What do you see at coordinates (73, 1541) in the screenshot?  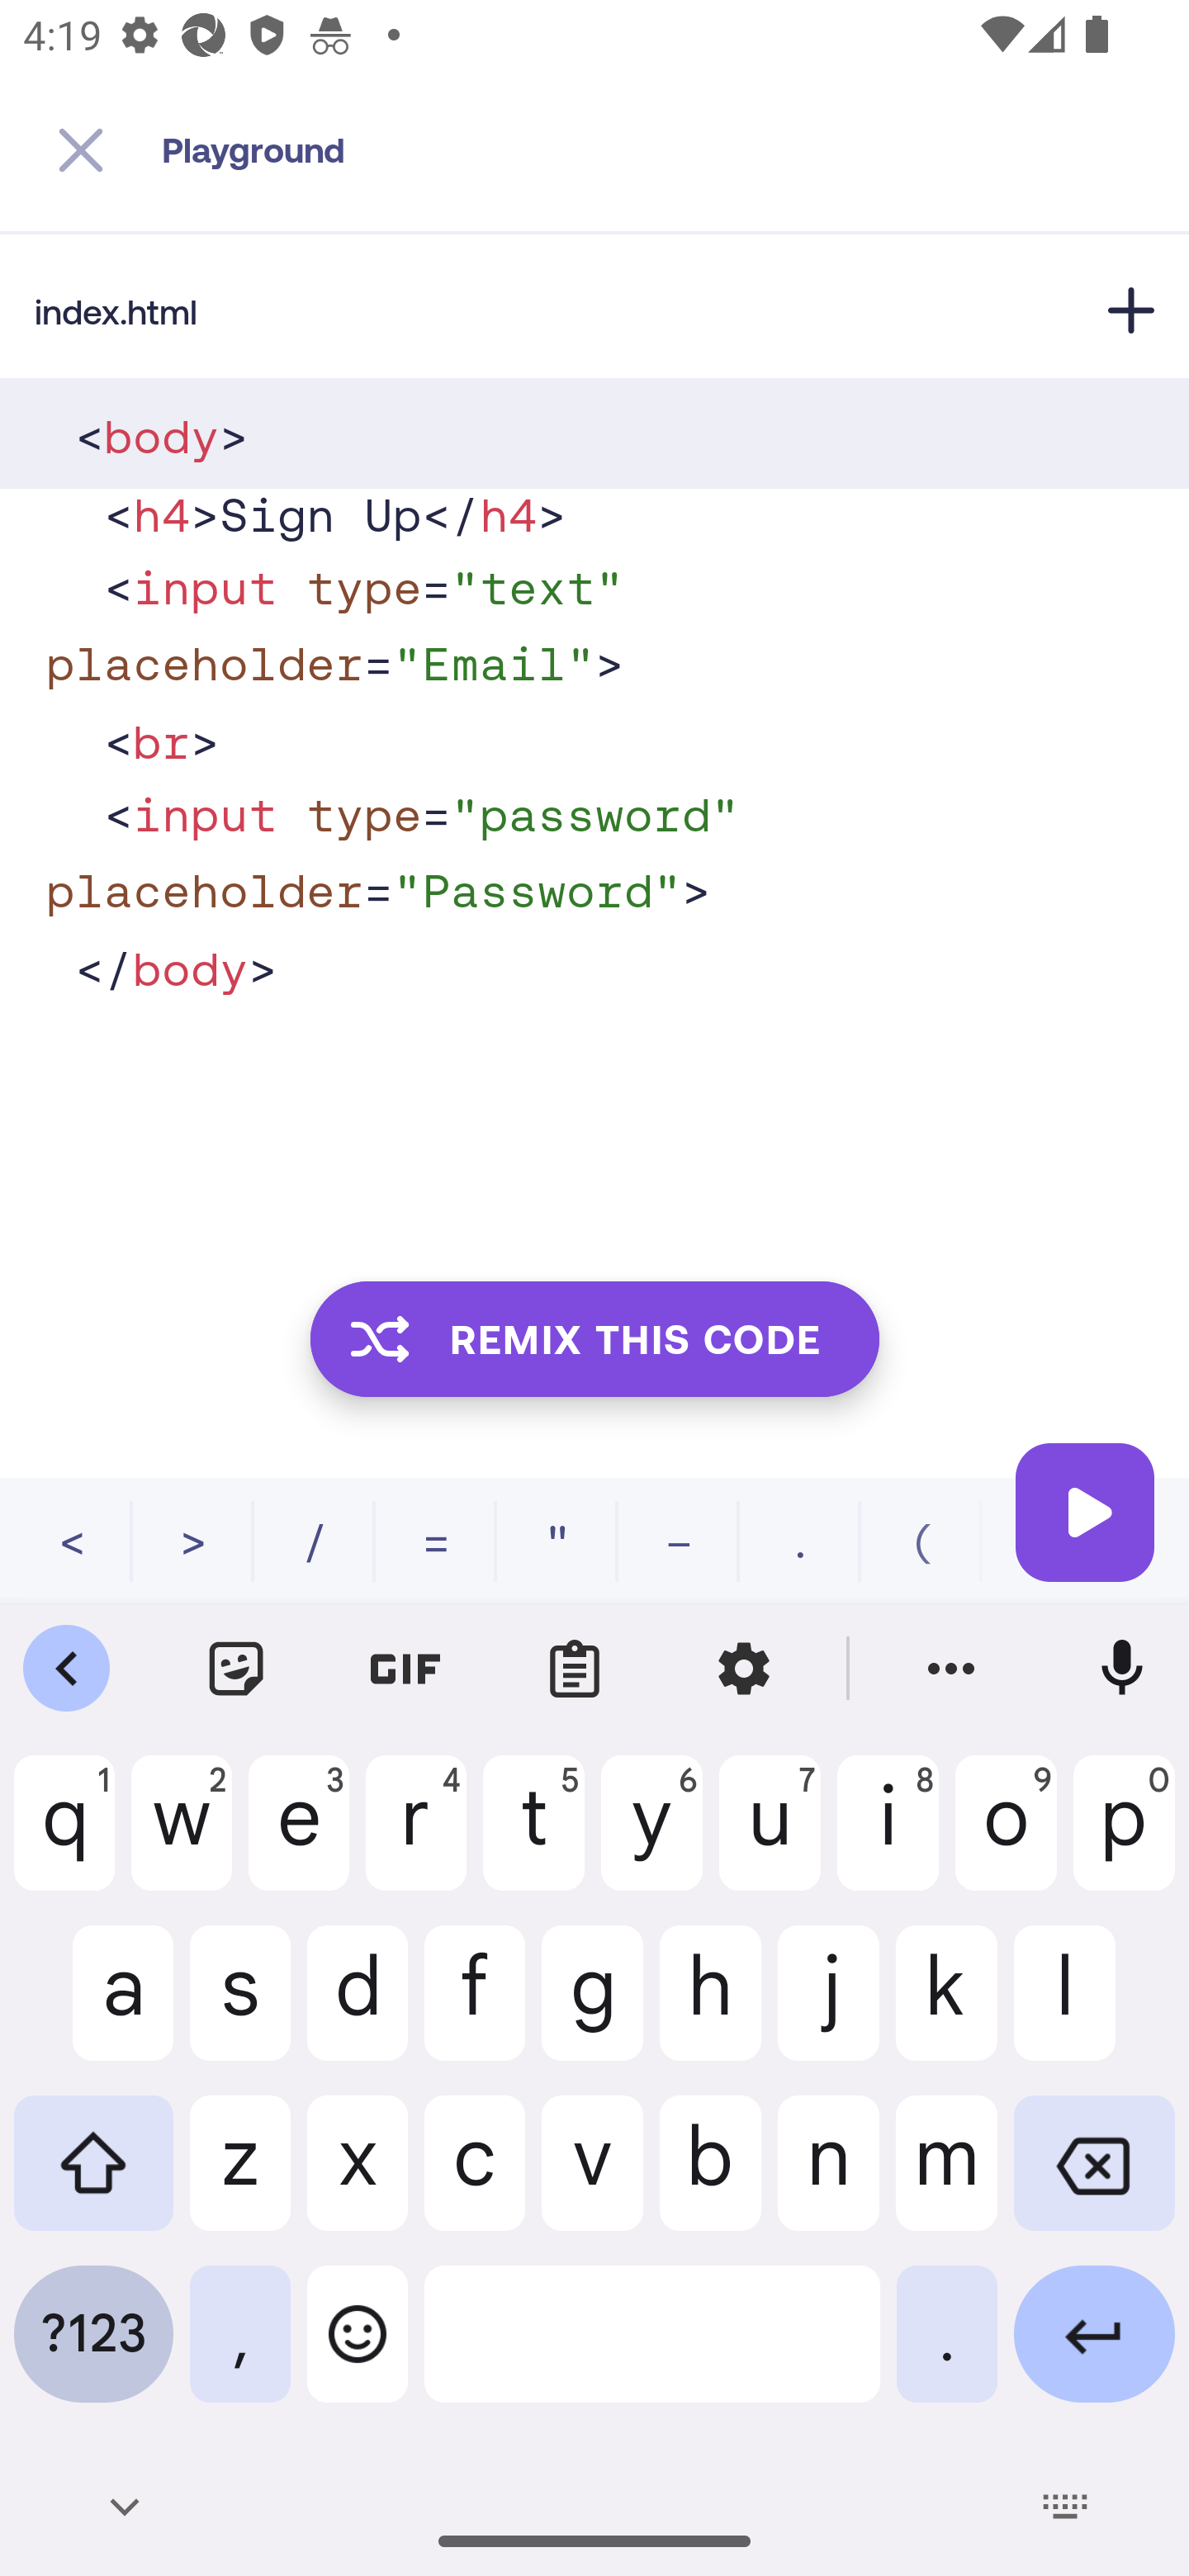 I see `<` at bounding box center [73, 1541].